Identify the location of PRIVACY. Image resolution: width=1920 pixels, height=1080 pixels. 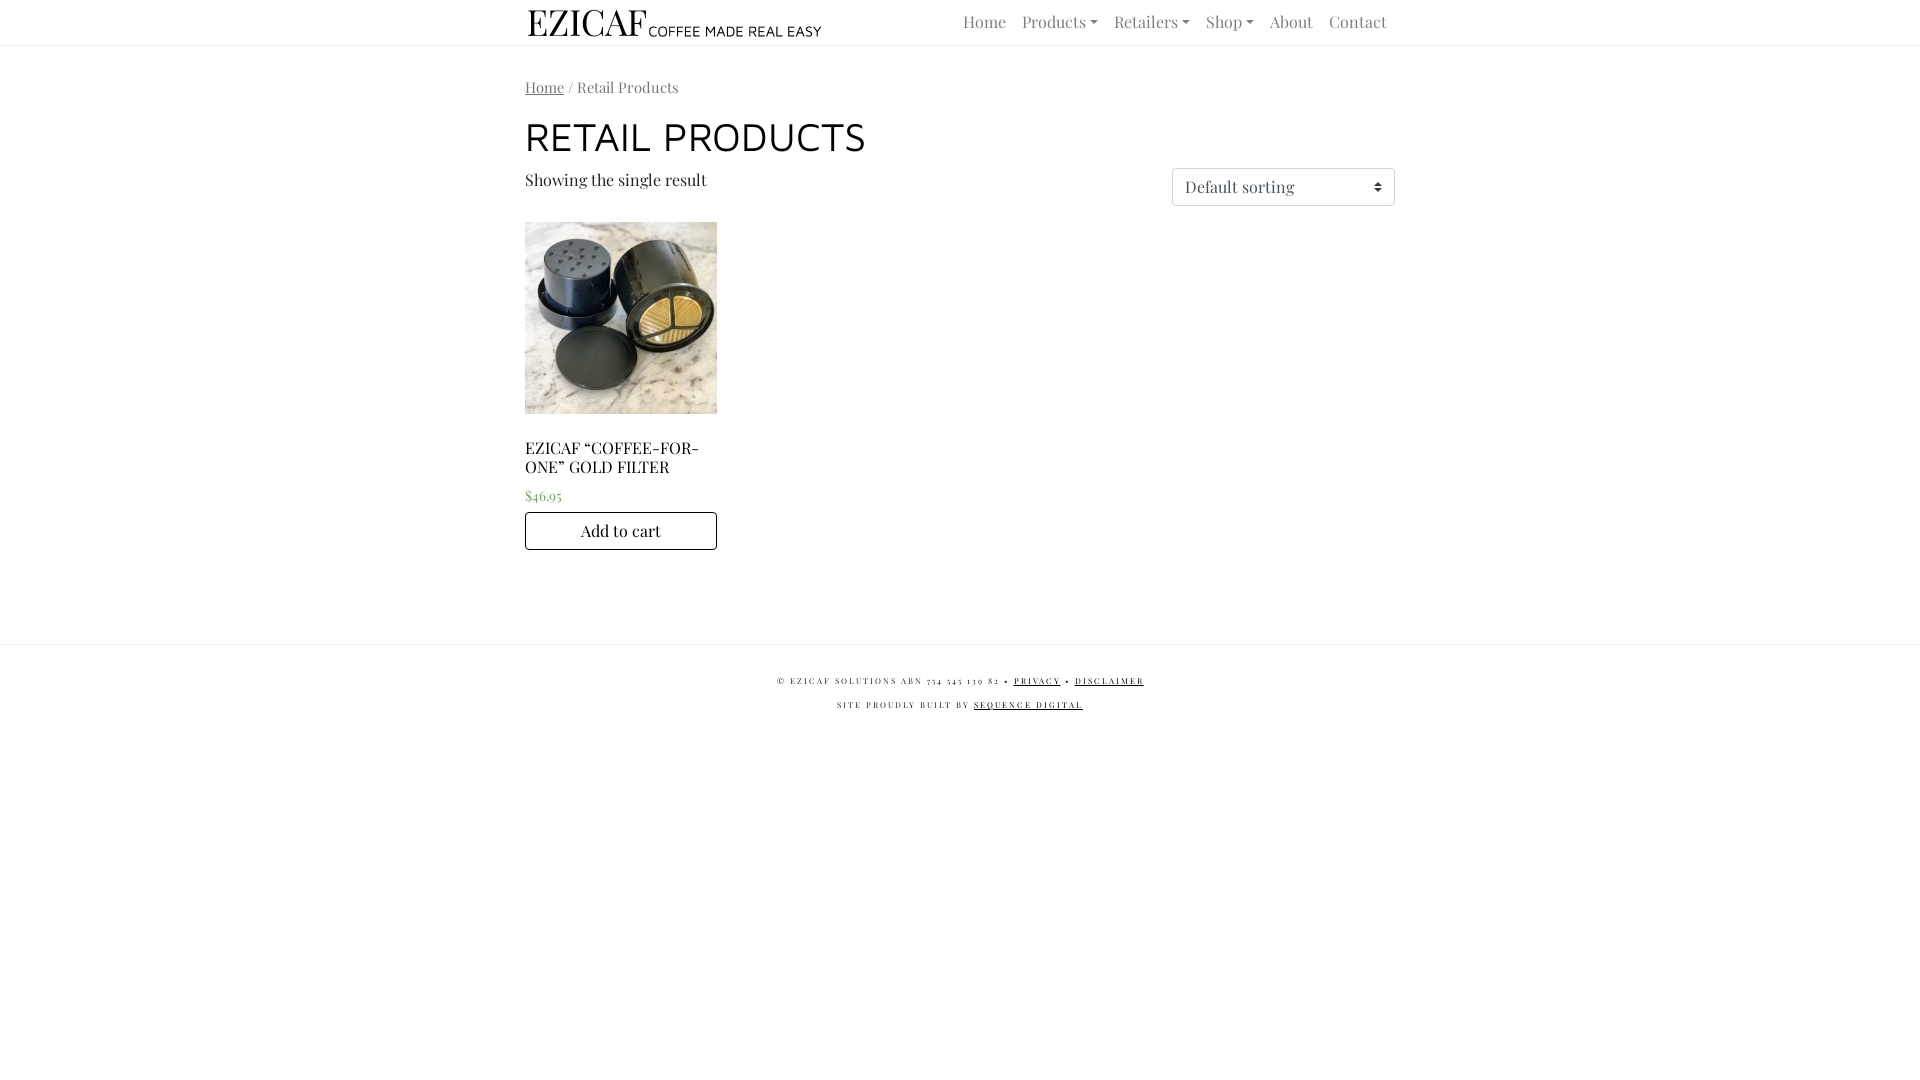
(1037, 680).